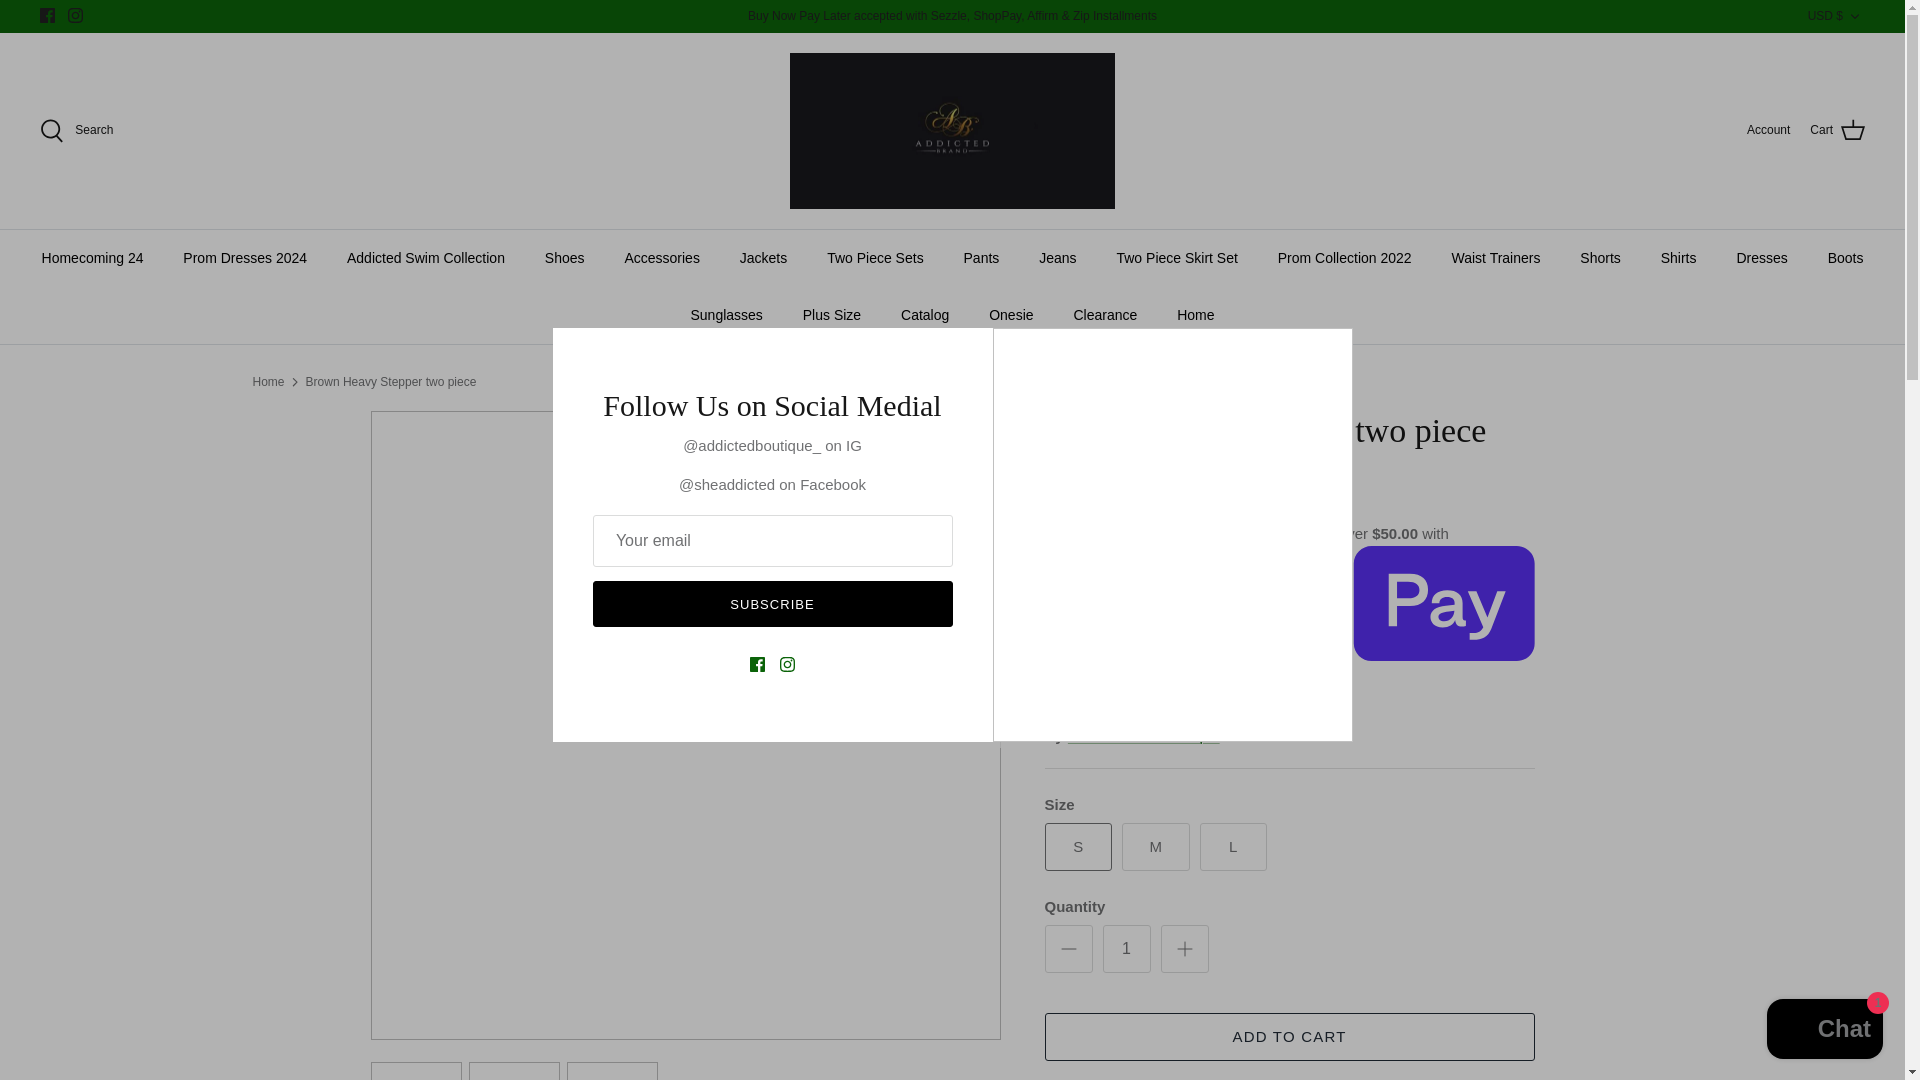 The image size is (1920, 1080). I want to click on 1, so click(1126, 948).